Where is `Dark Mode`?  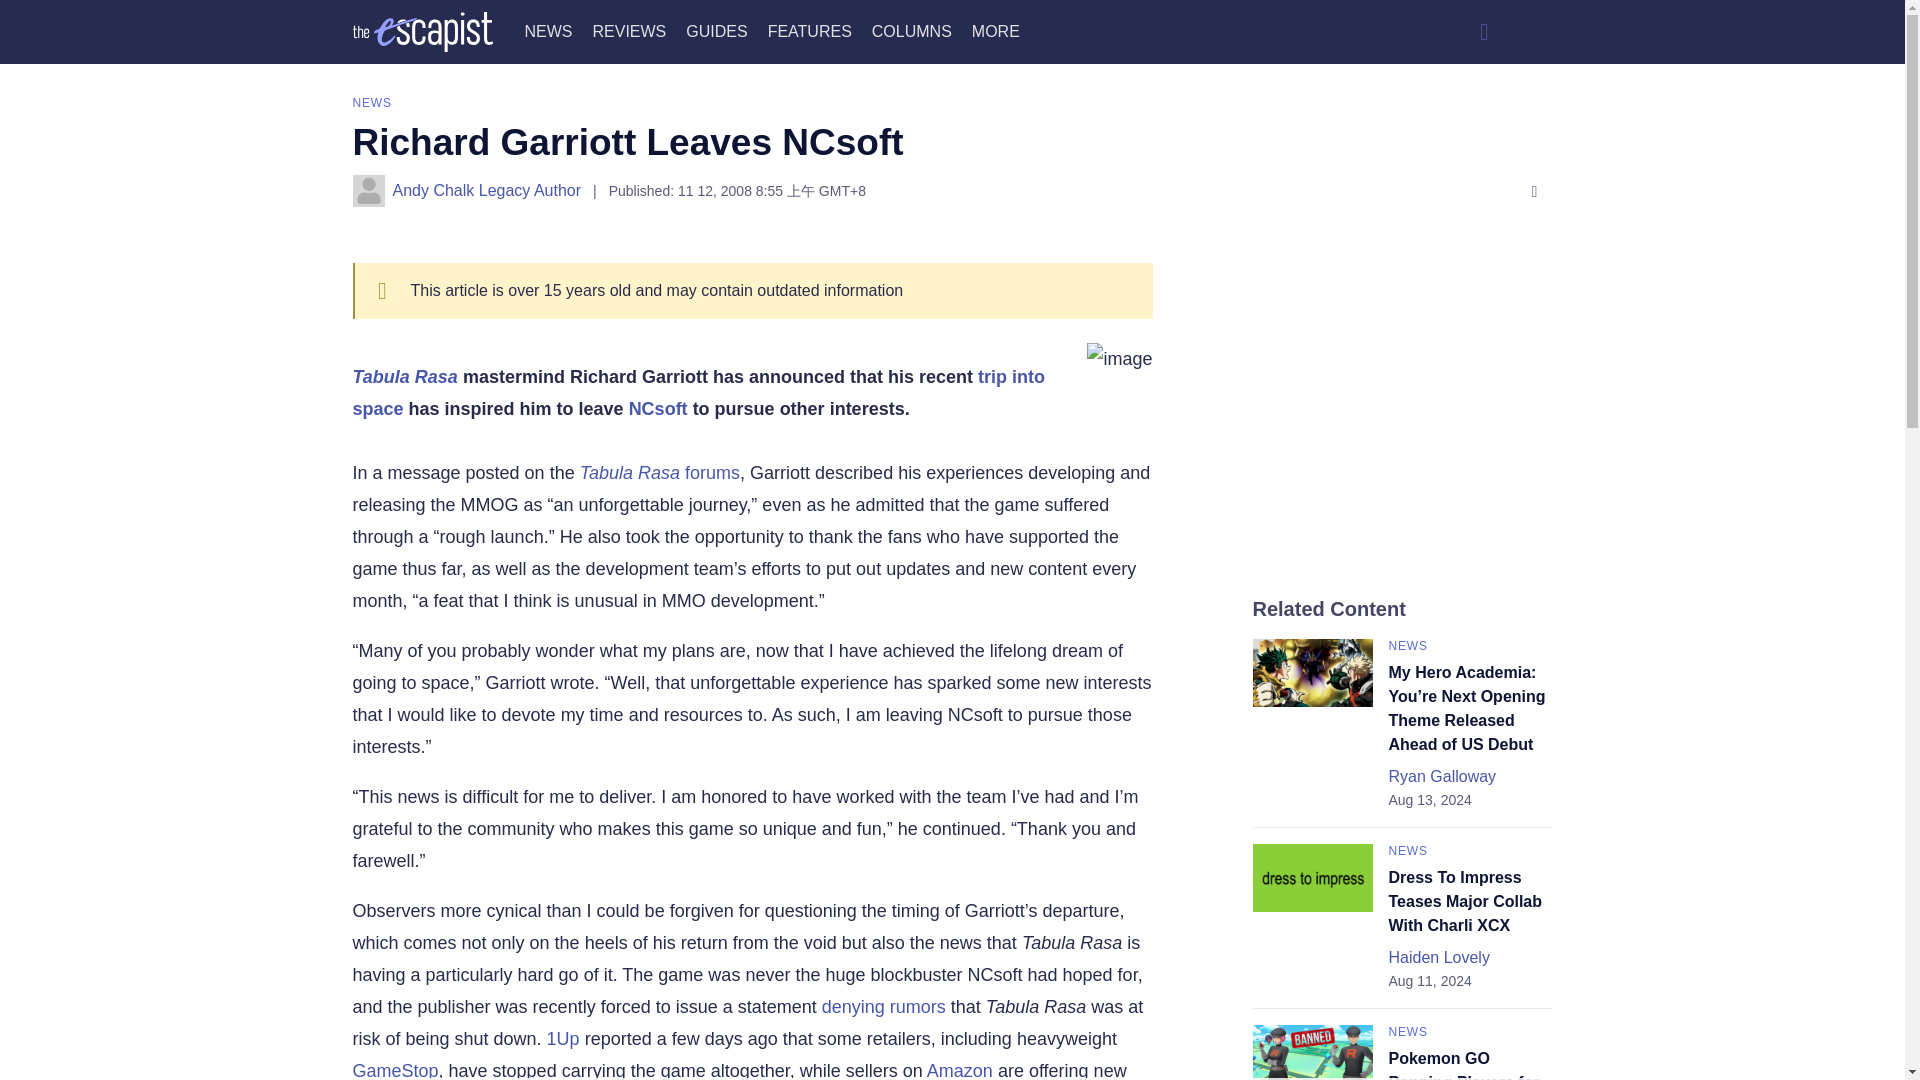 Dark Mode is located at coordinates (1532, 31).